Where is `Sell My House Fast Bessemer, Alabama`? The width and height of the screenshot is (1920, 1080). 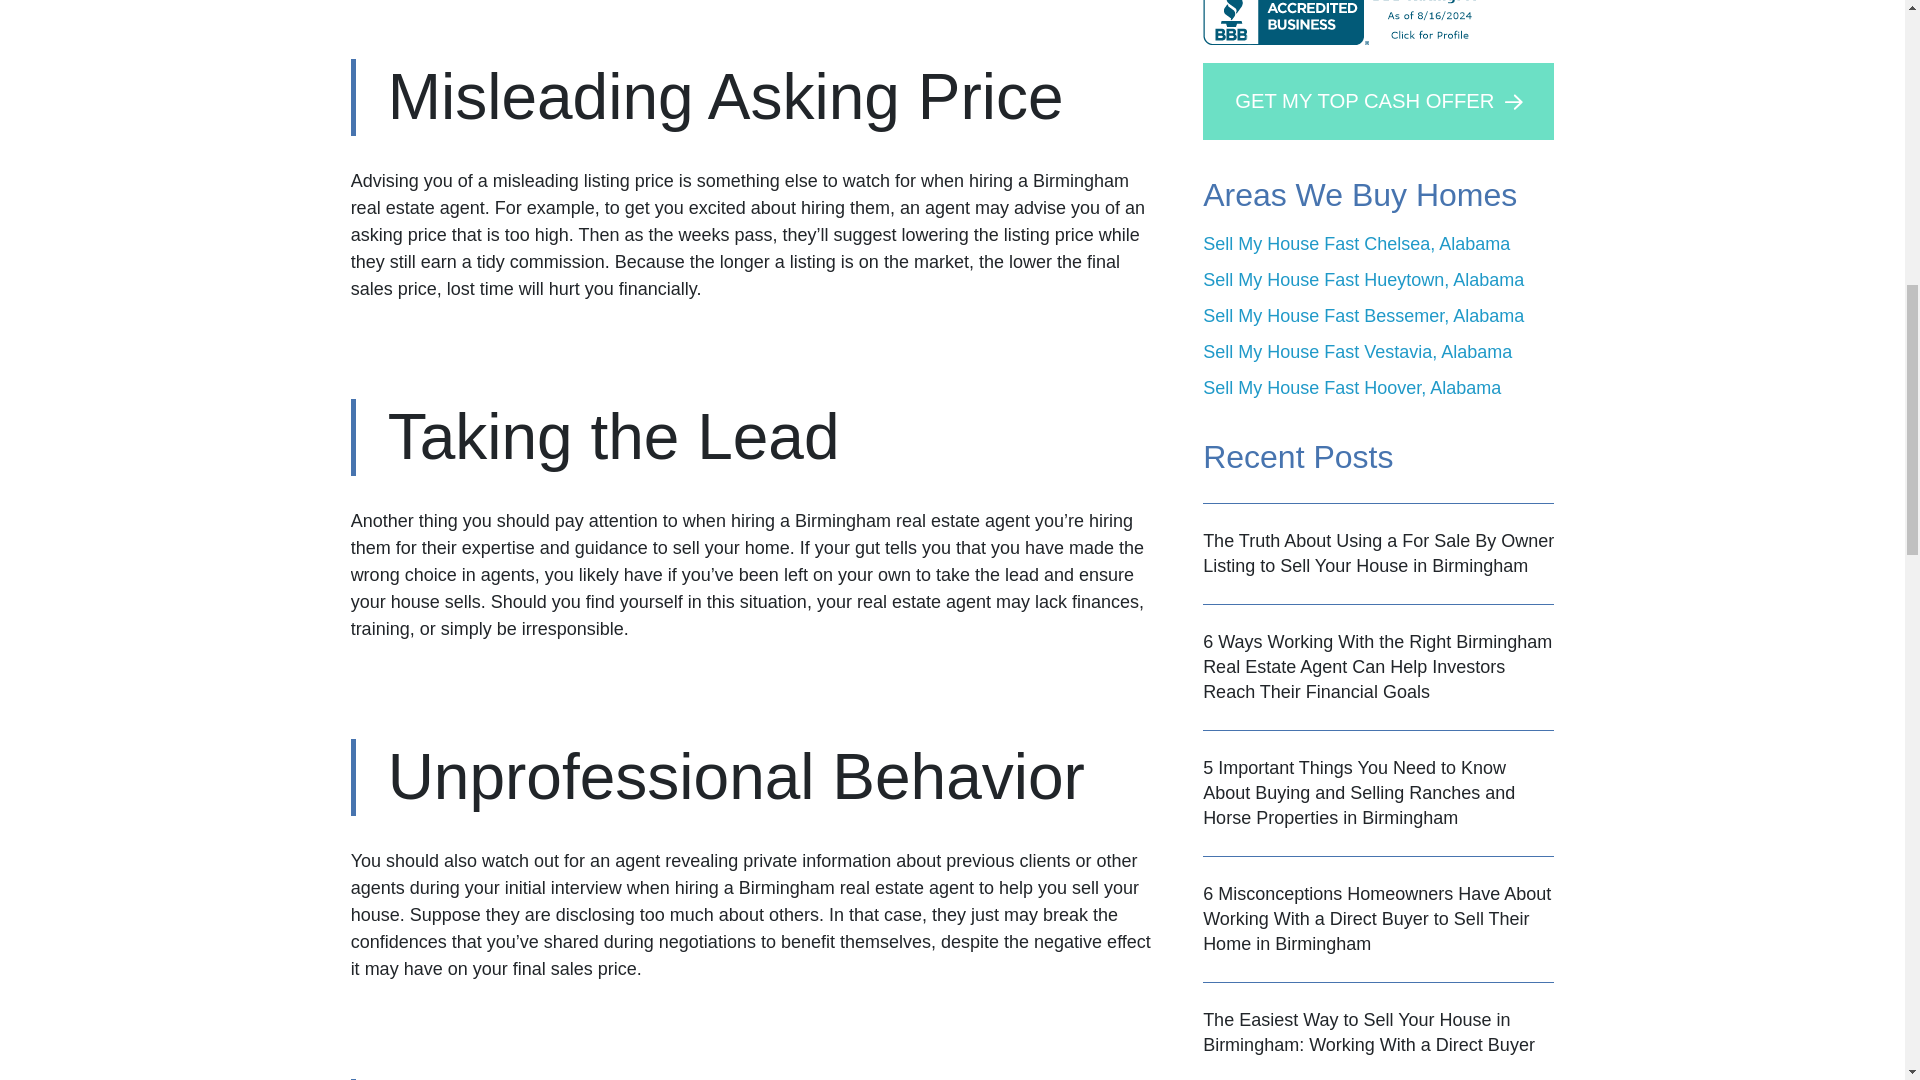 Sell My House Fast Bessemer, Alabama is located at coordinates (1364, 316).